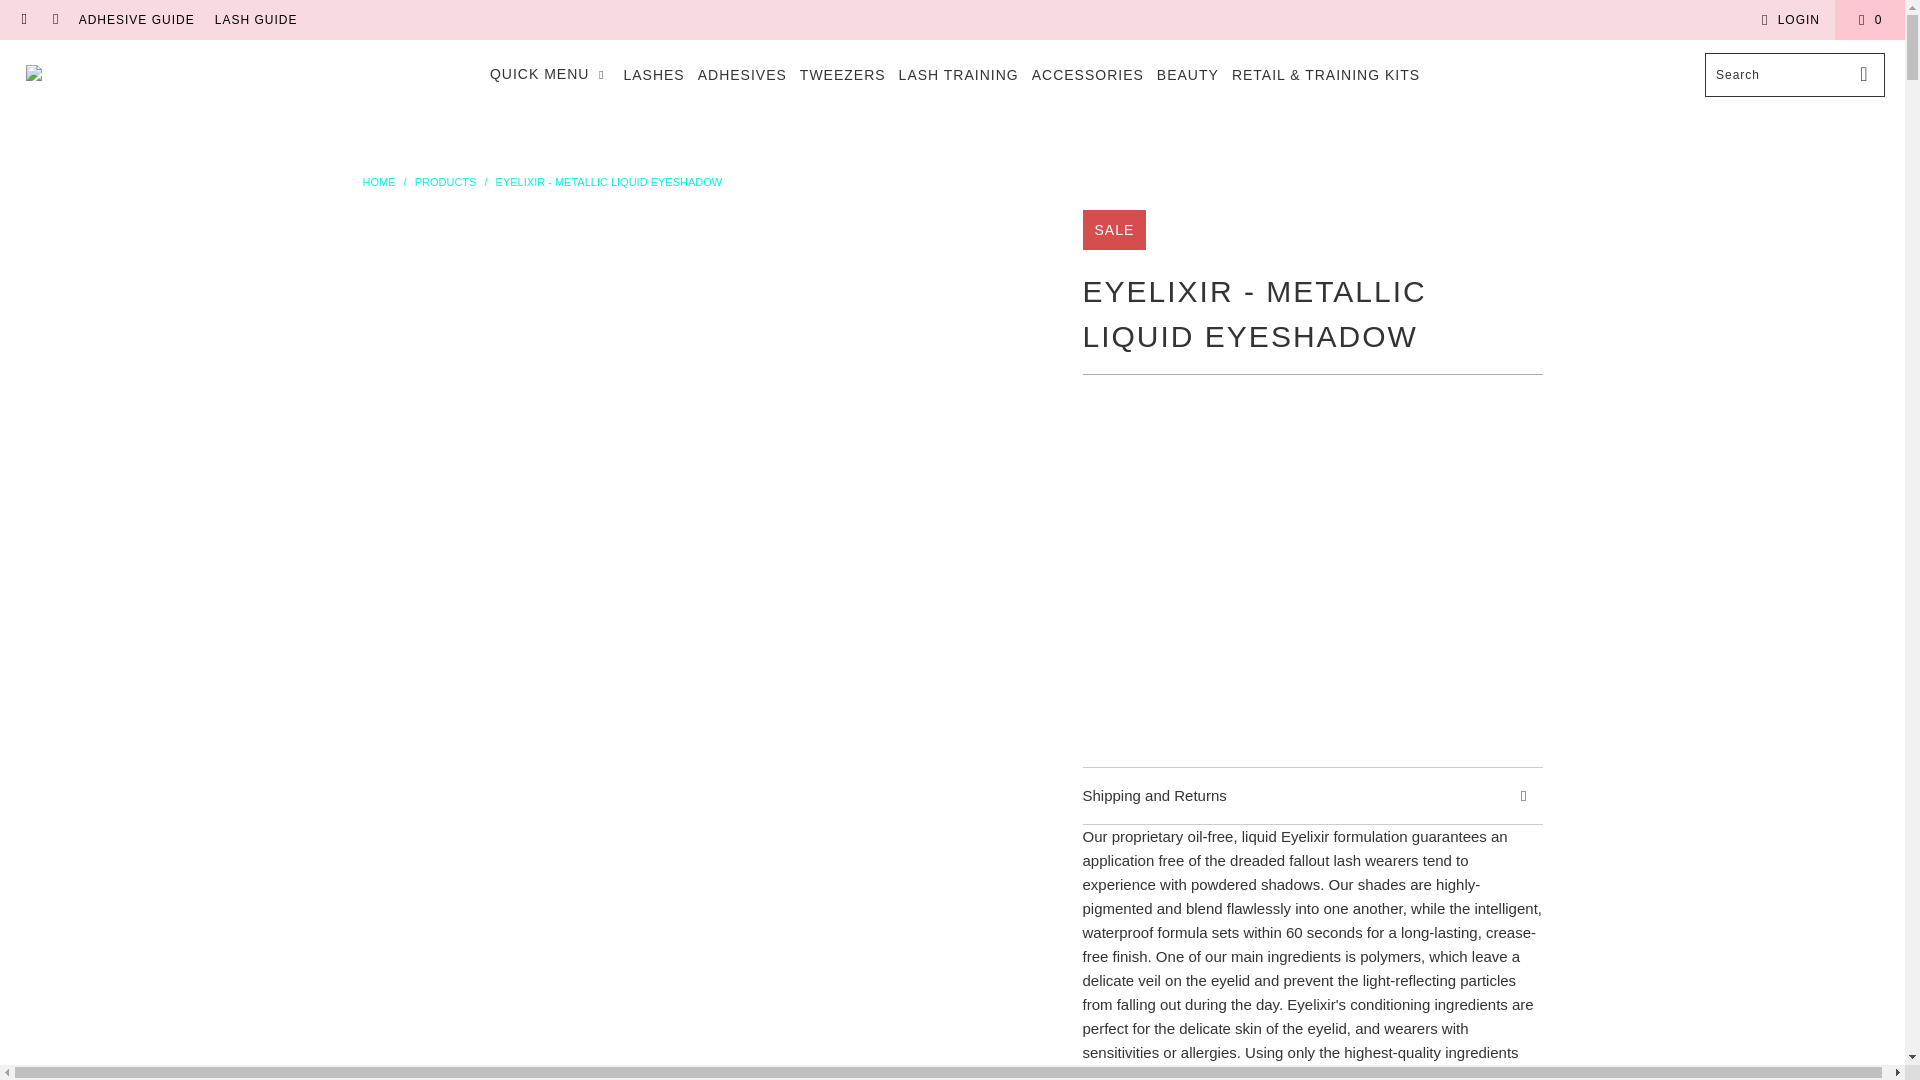  What do you see at coordinates (742, 74) in the screenshot?
I see `ADHESIVES` at bounding box center [742, 74].